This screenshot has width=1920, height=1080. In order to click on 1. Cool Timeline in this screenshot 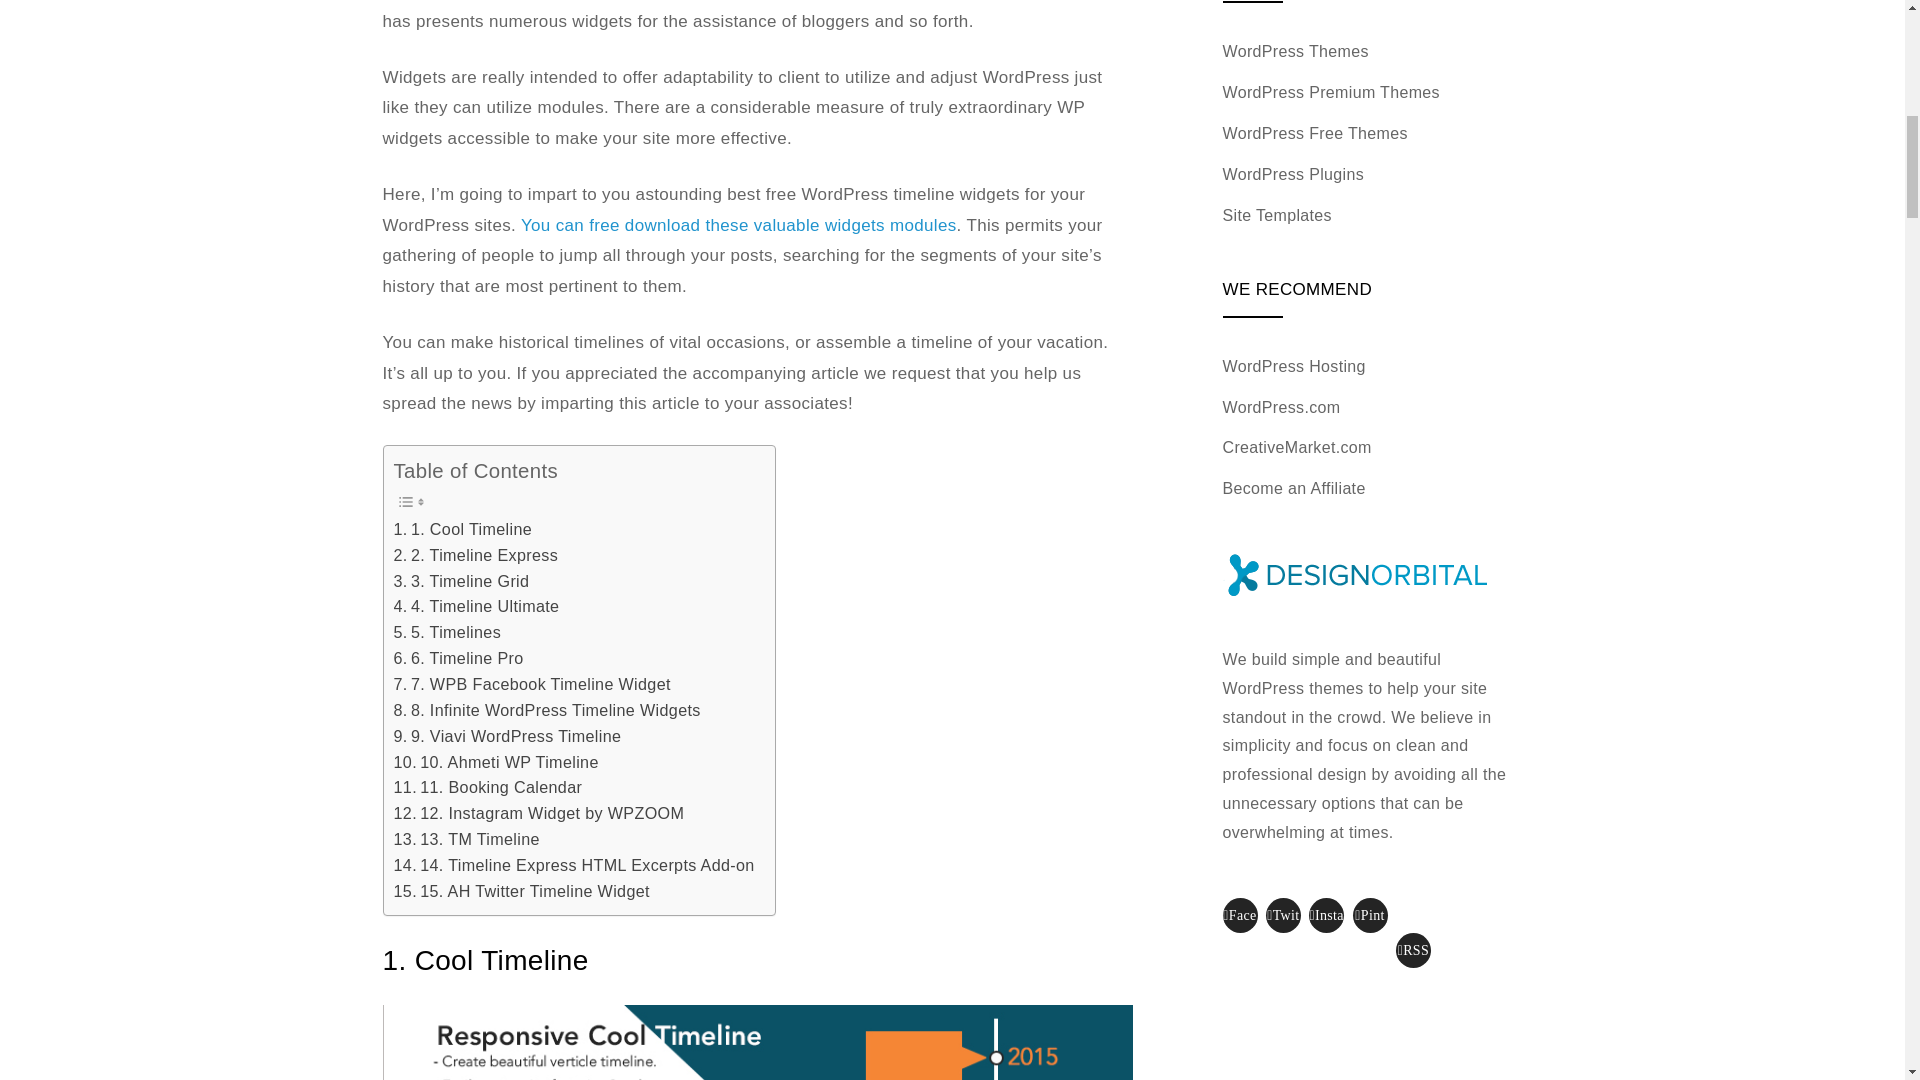, I will do `click(463, 530)`.